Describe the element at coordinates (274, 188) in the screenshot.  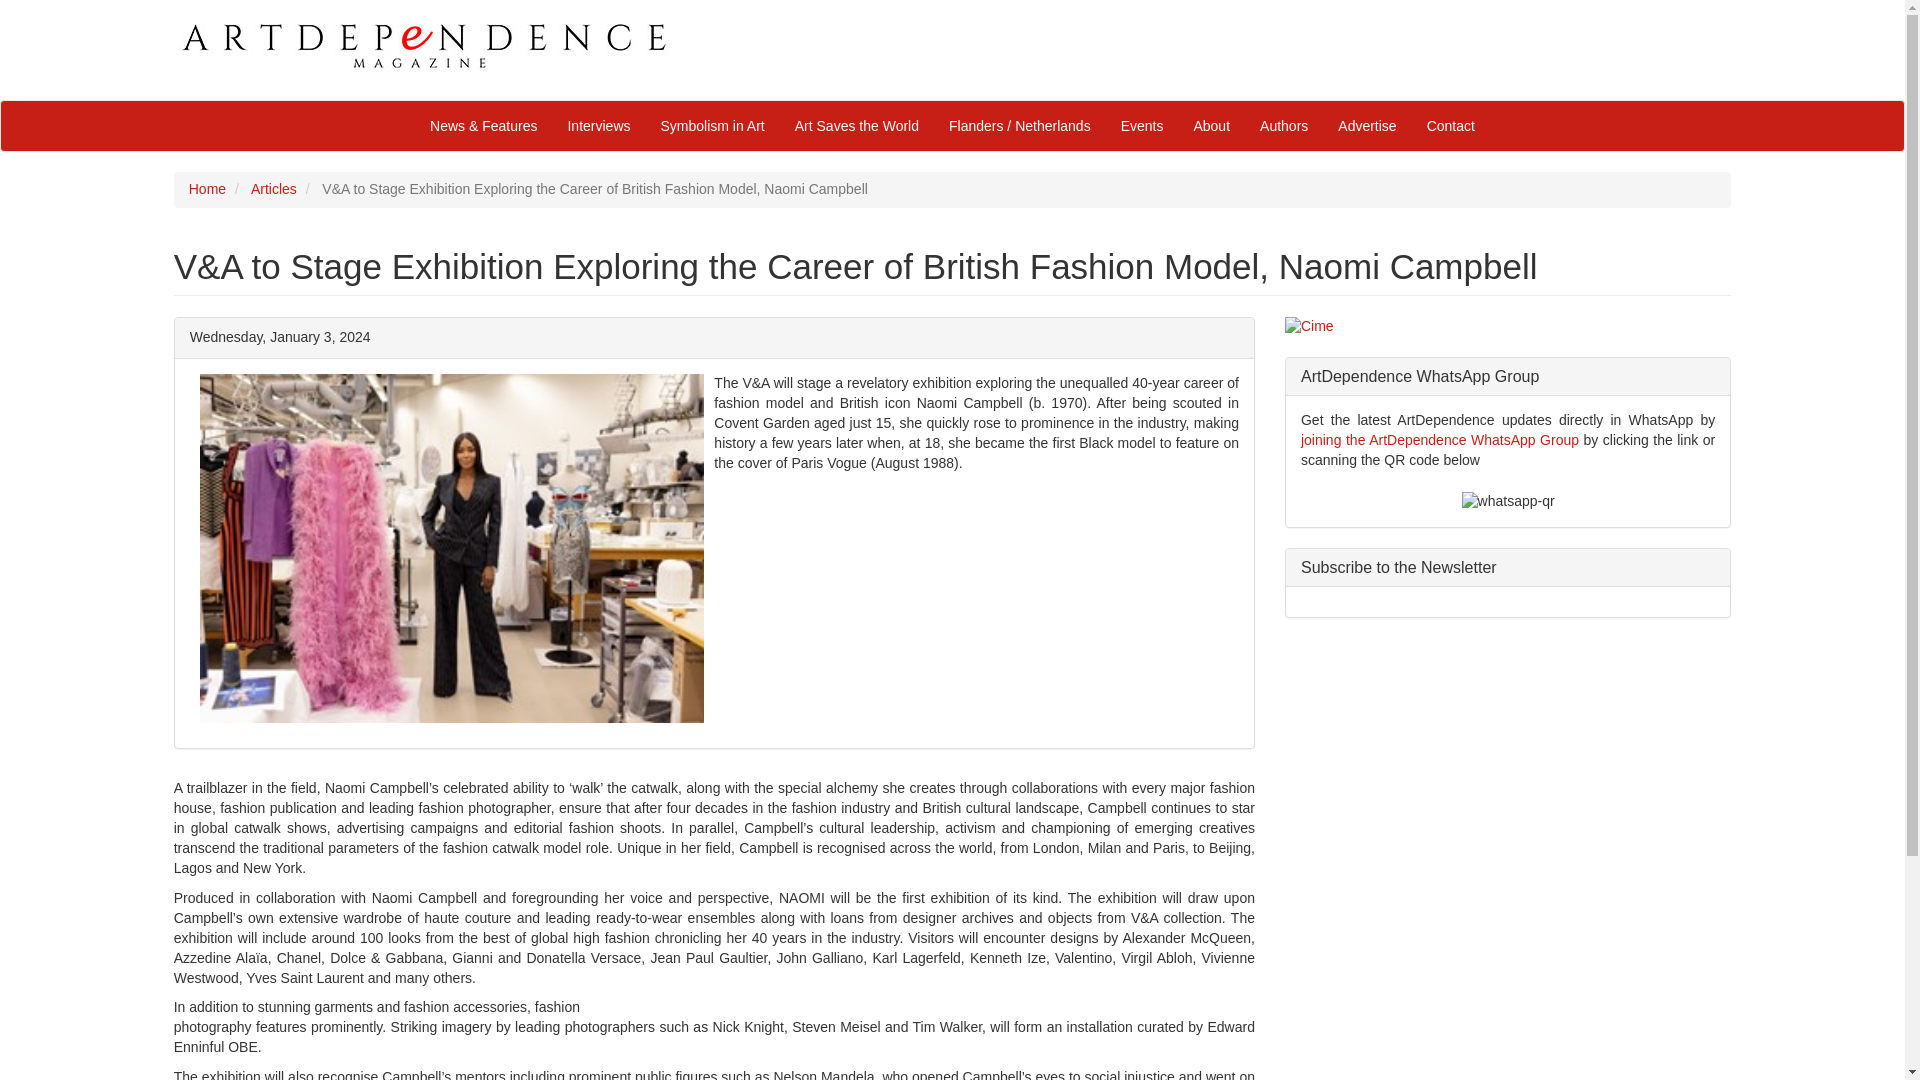
I see `Articles` at that location.